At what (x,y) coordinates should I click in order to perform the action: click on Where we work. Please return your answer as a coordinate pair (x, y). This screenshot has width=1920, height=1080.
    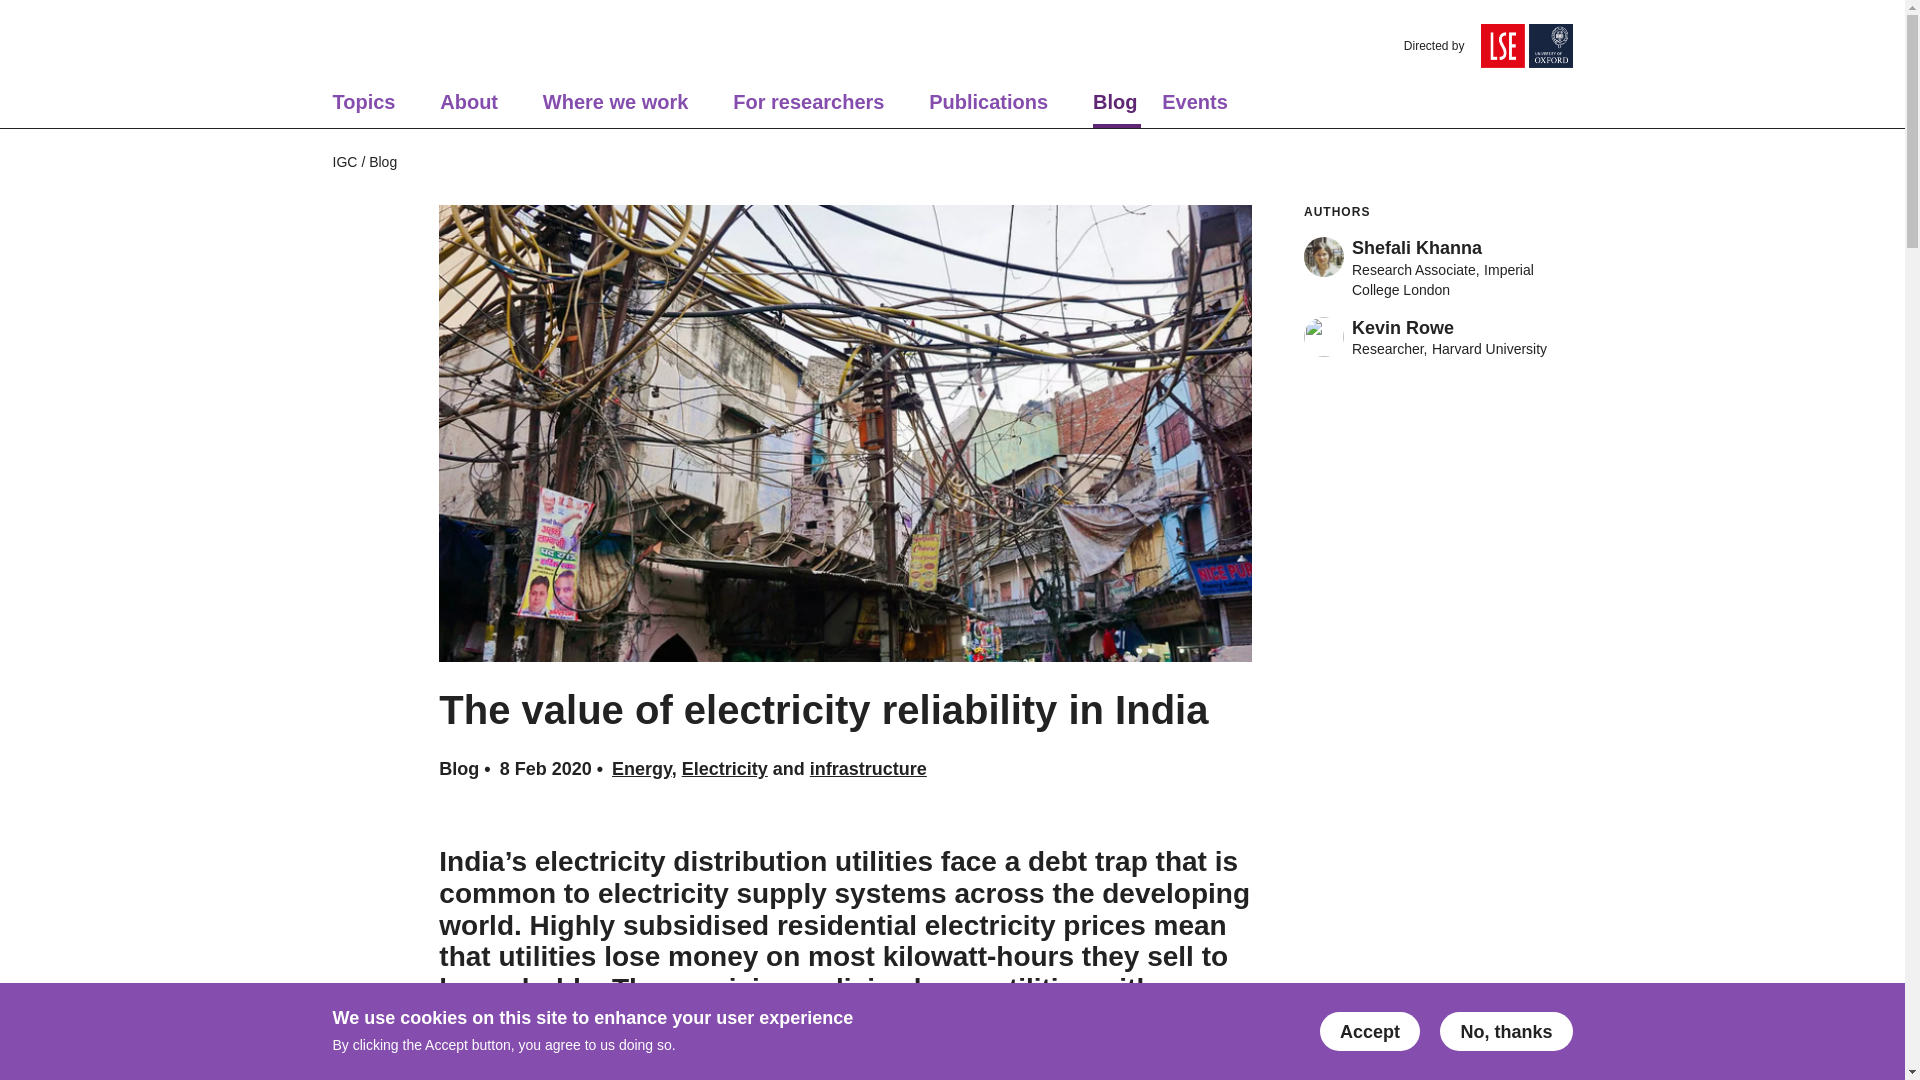
    Looking at the image, I should click on (616, 108).